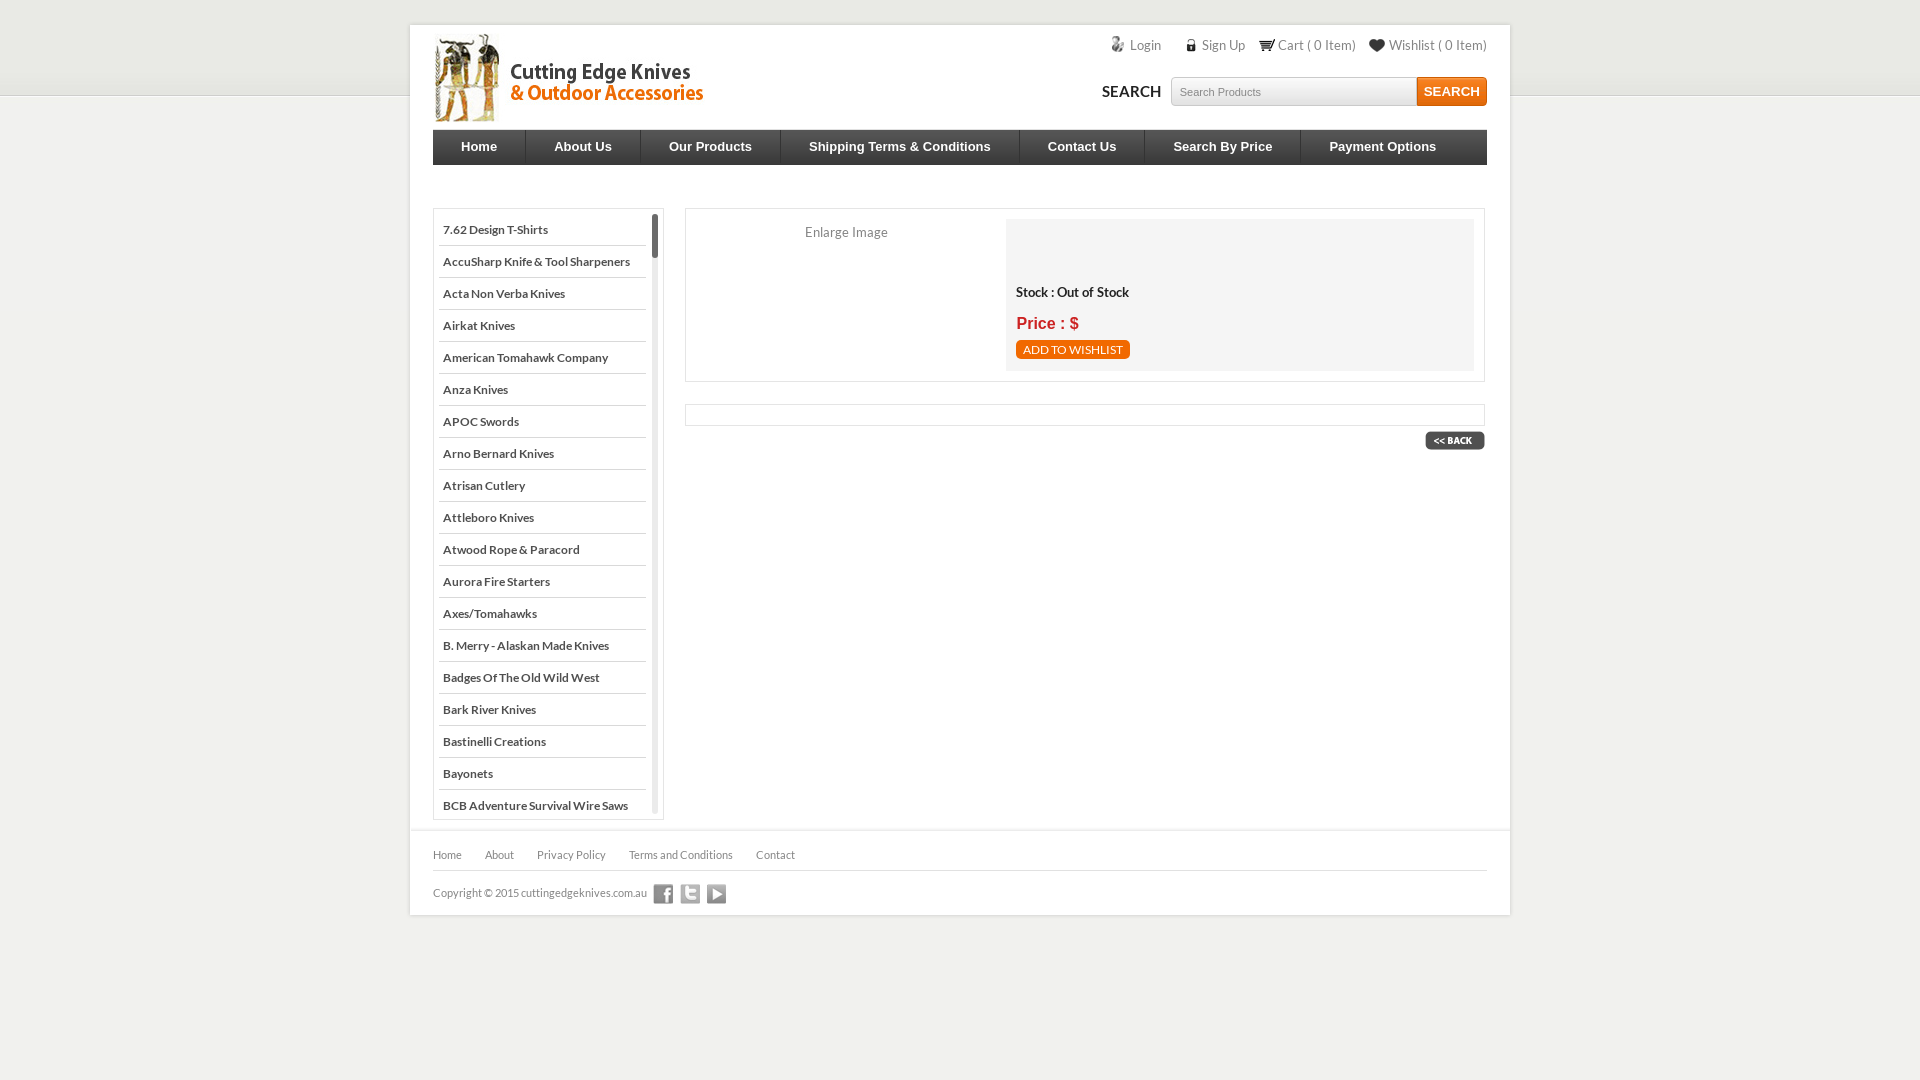 This screenshot has height=1080, width=1920. What do you see at coordinates (542, 422) in the screenshot?
I see `APOC Swords` at bounding box center [542, 422].